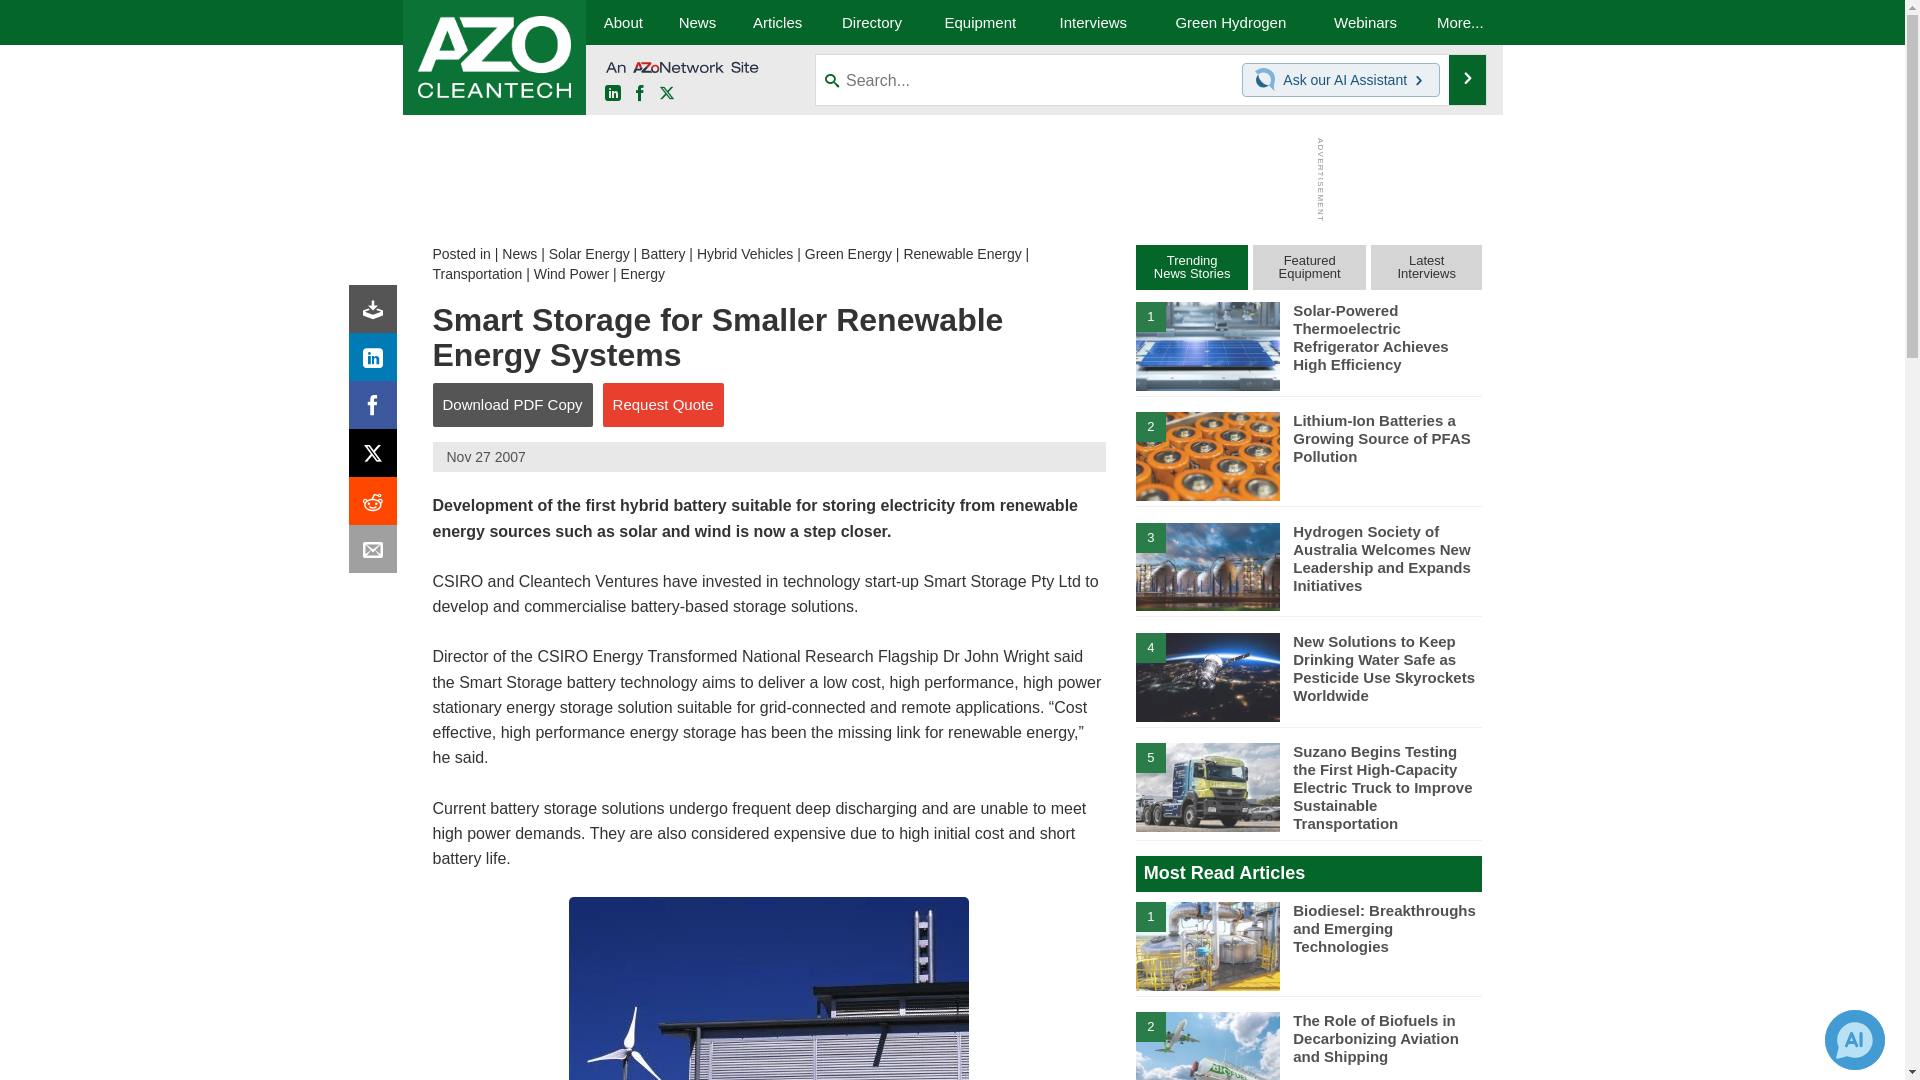  What do you see at coordinates (1230, 22) in the screenshot?
I see `Green Hydrogen` at bounding box center [1230, 22].